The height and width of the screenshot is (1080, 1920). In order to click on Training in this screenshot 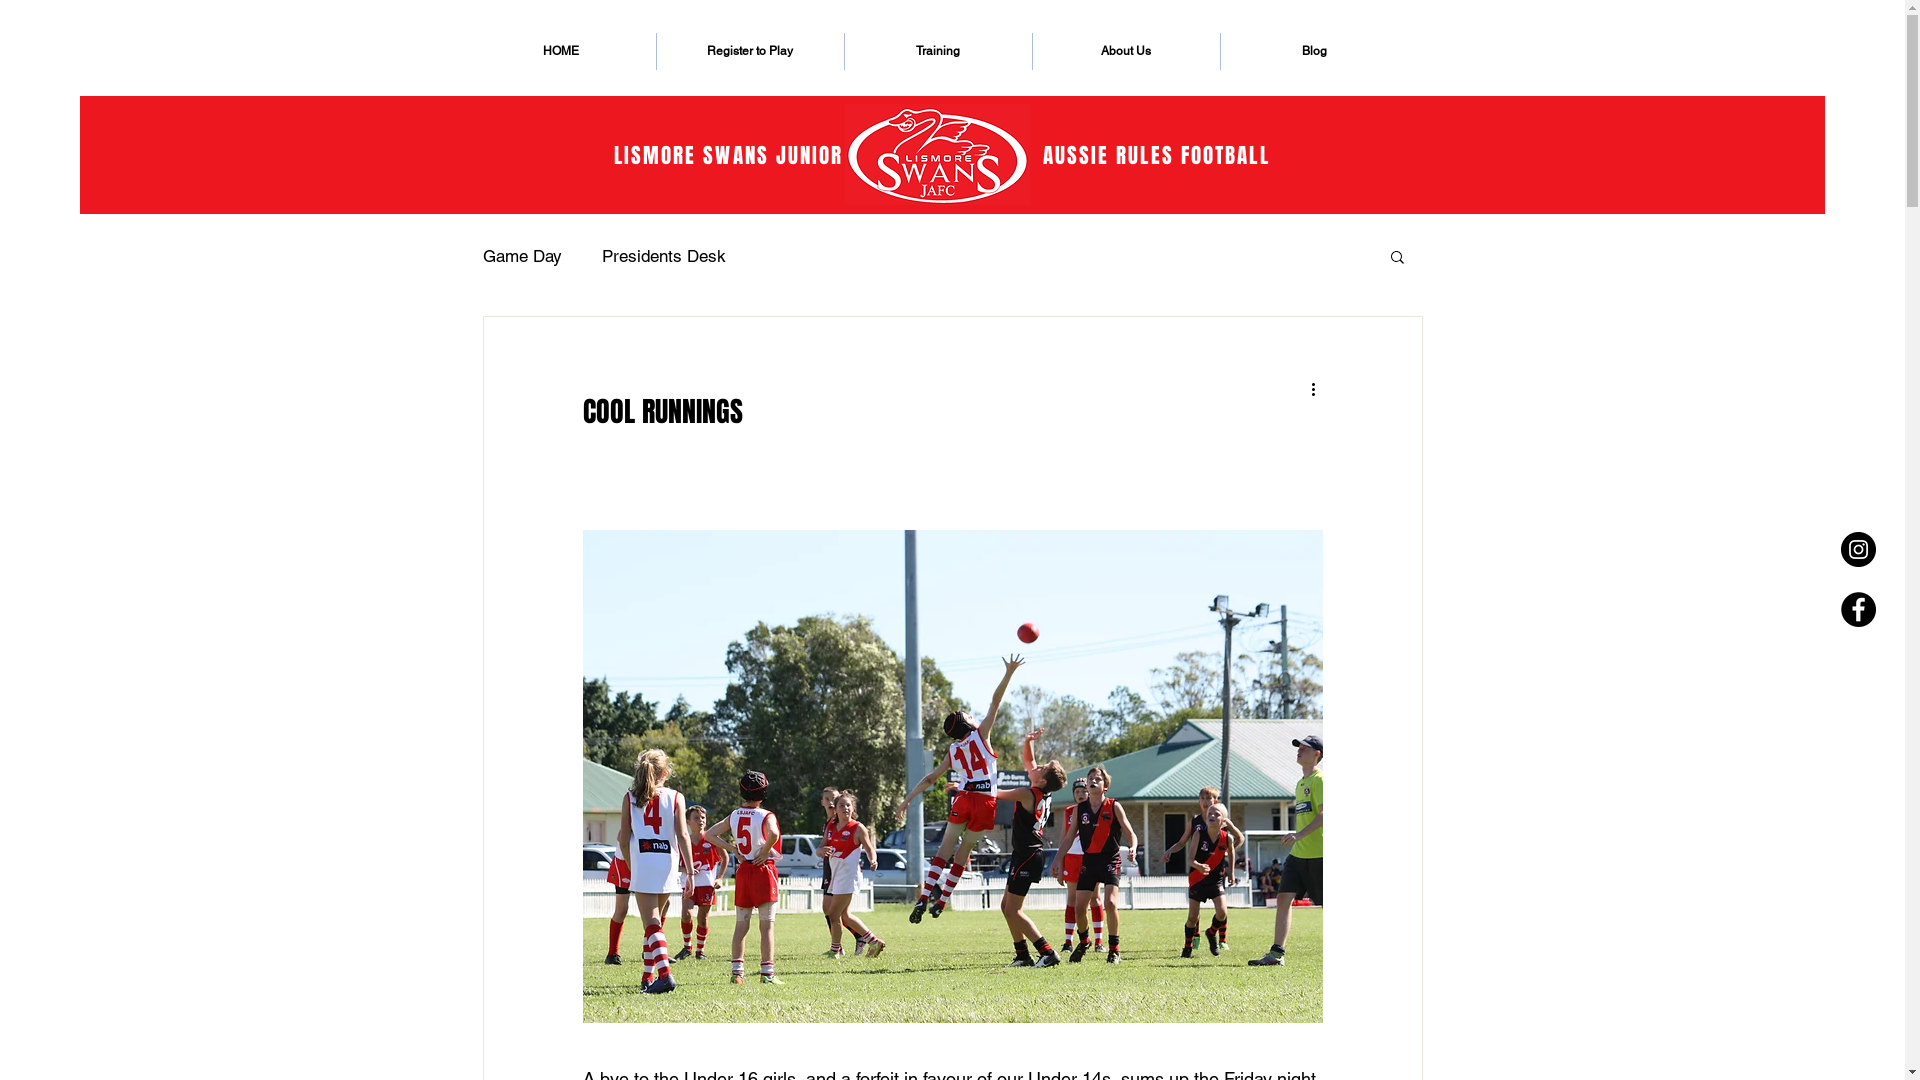, I will do `click(938, 52)`.